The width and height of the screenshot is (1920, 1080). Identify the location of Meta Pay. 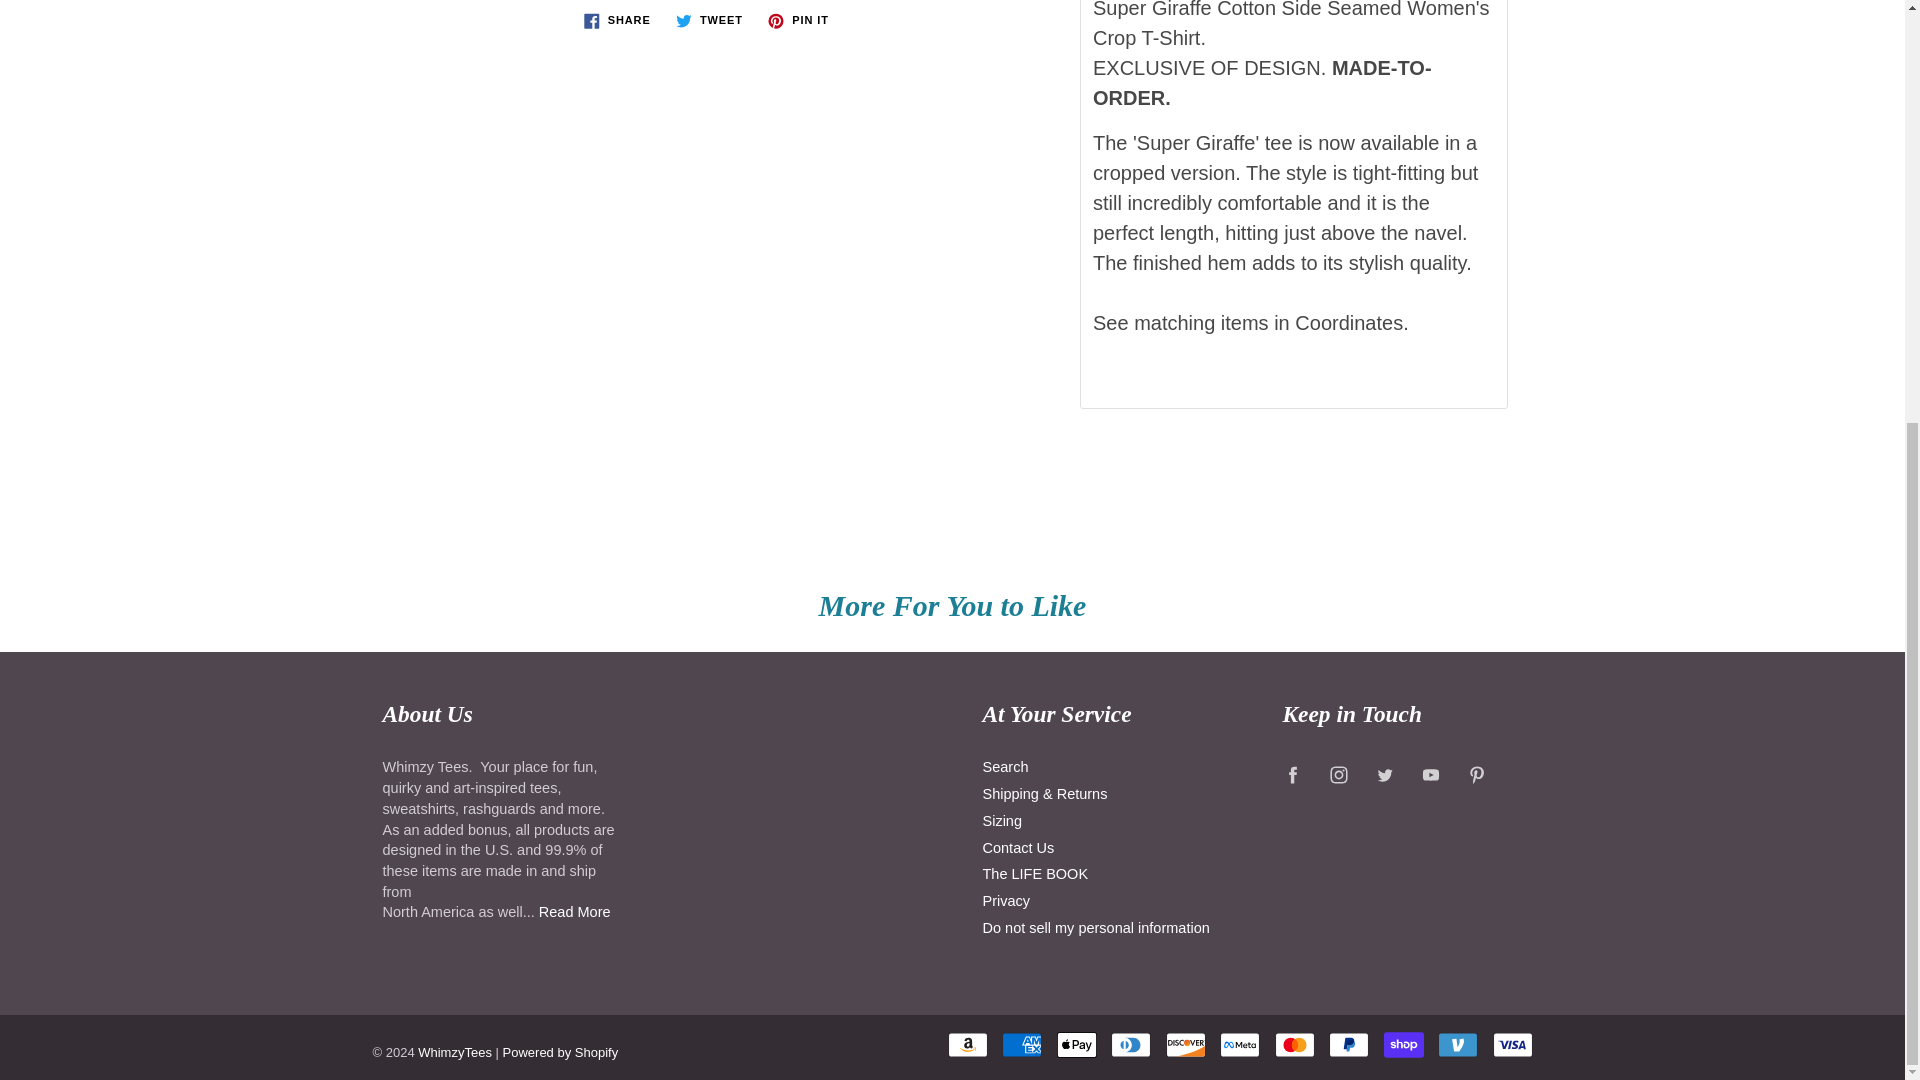
(1239, 1044).